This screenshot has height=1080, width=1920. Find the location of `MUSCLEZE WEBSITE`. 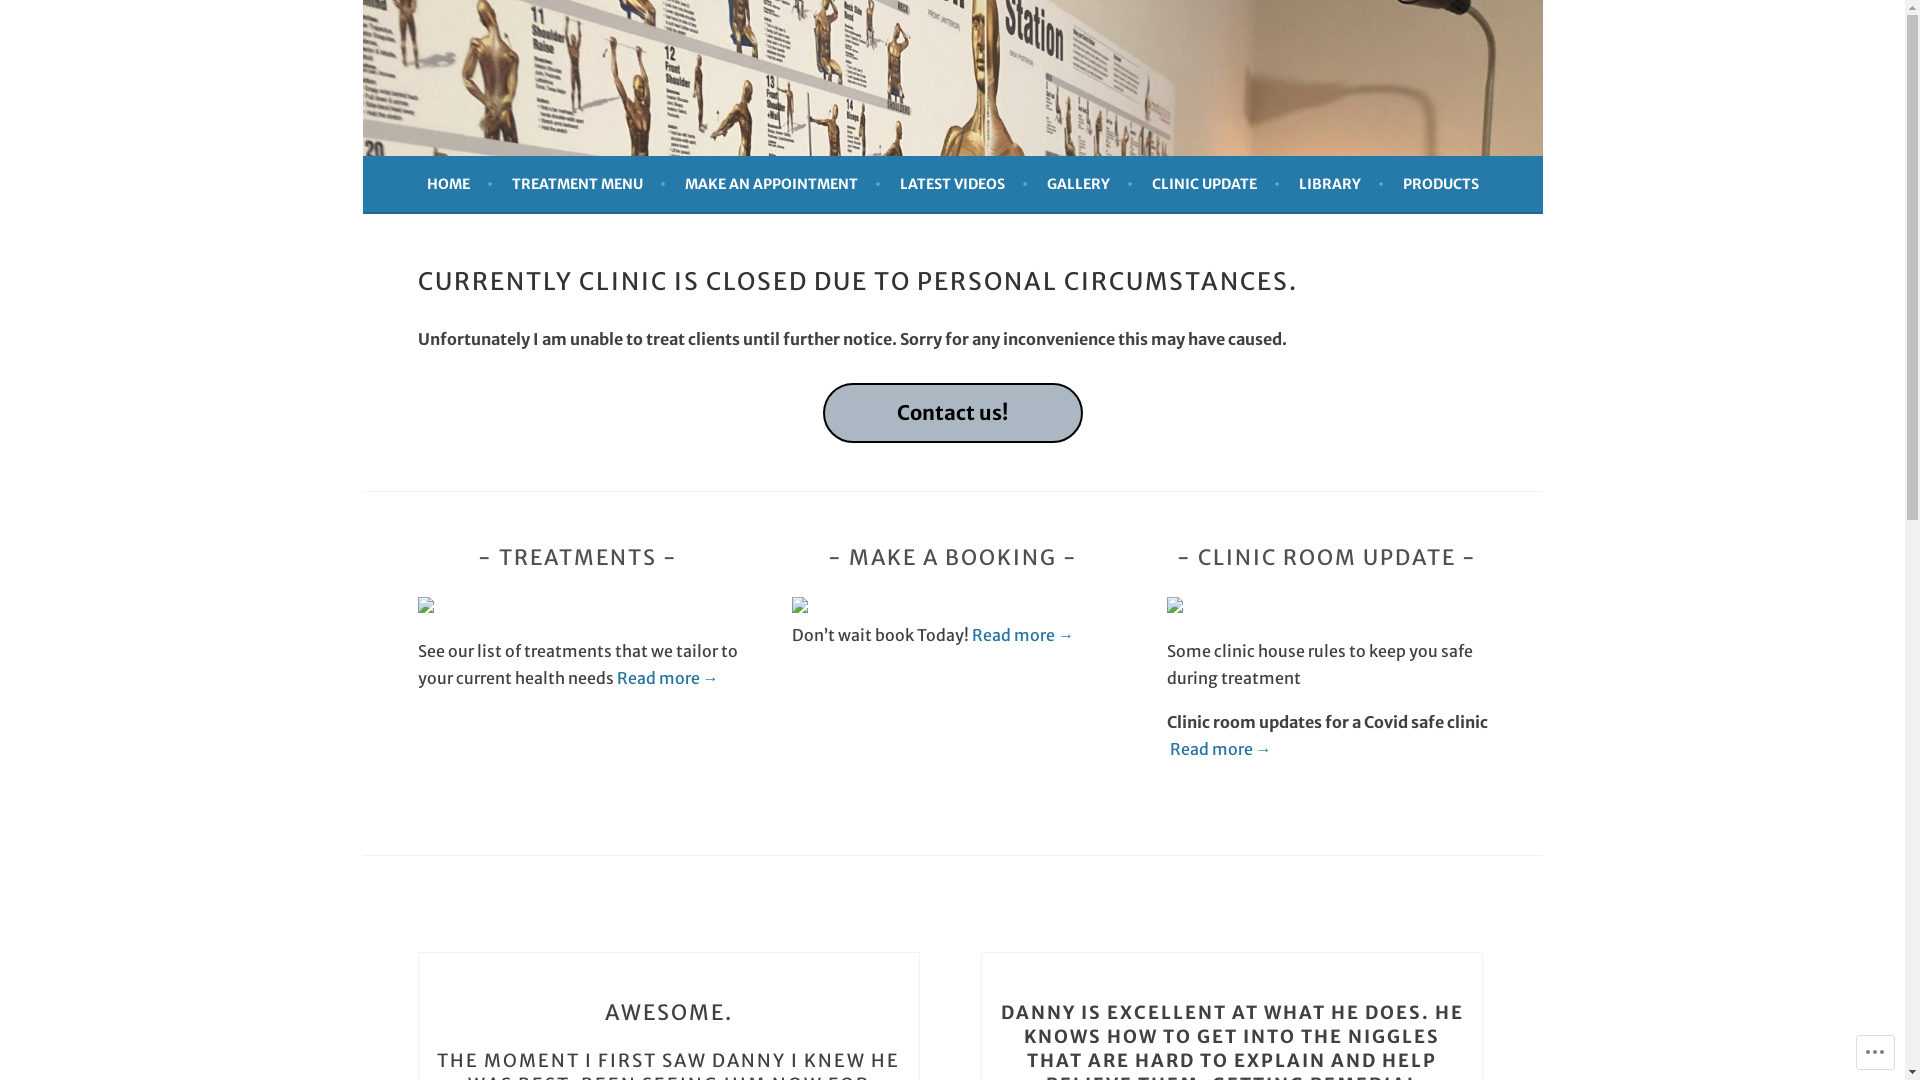

MUSCLEZE WEBSITE is located at coordinates (606, 120).